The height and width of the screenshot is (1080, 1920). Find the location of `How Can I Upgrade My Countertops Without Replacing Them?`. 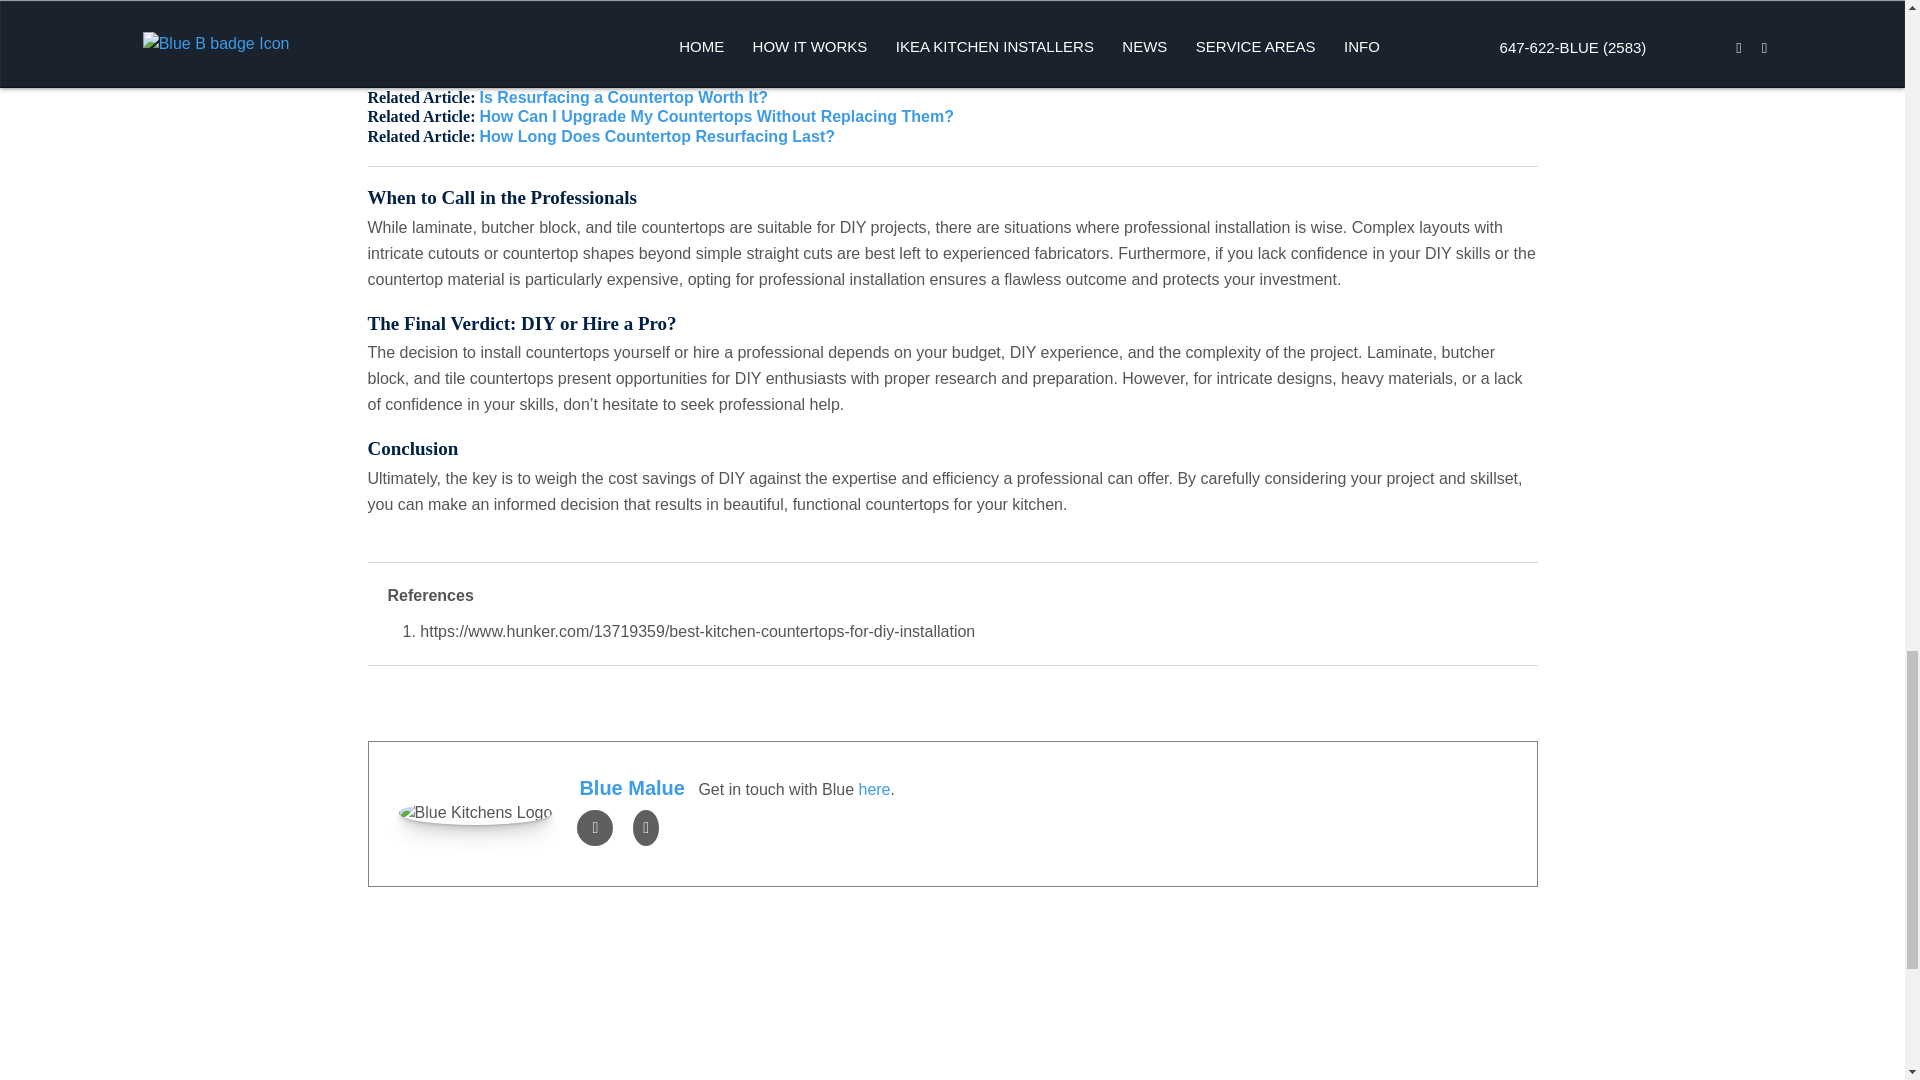

How Can I Upgrade My Countertops Without Replacing Them? is located at coordinates (716, 116).